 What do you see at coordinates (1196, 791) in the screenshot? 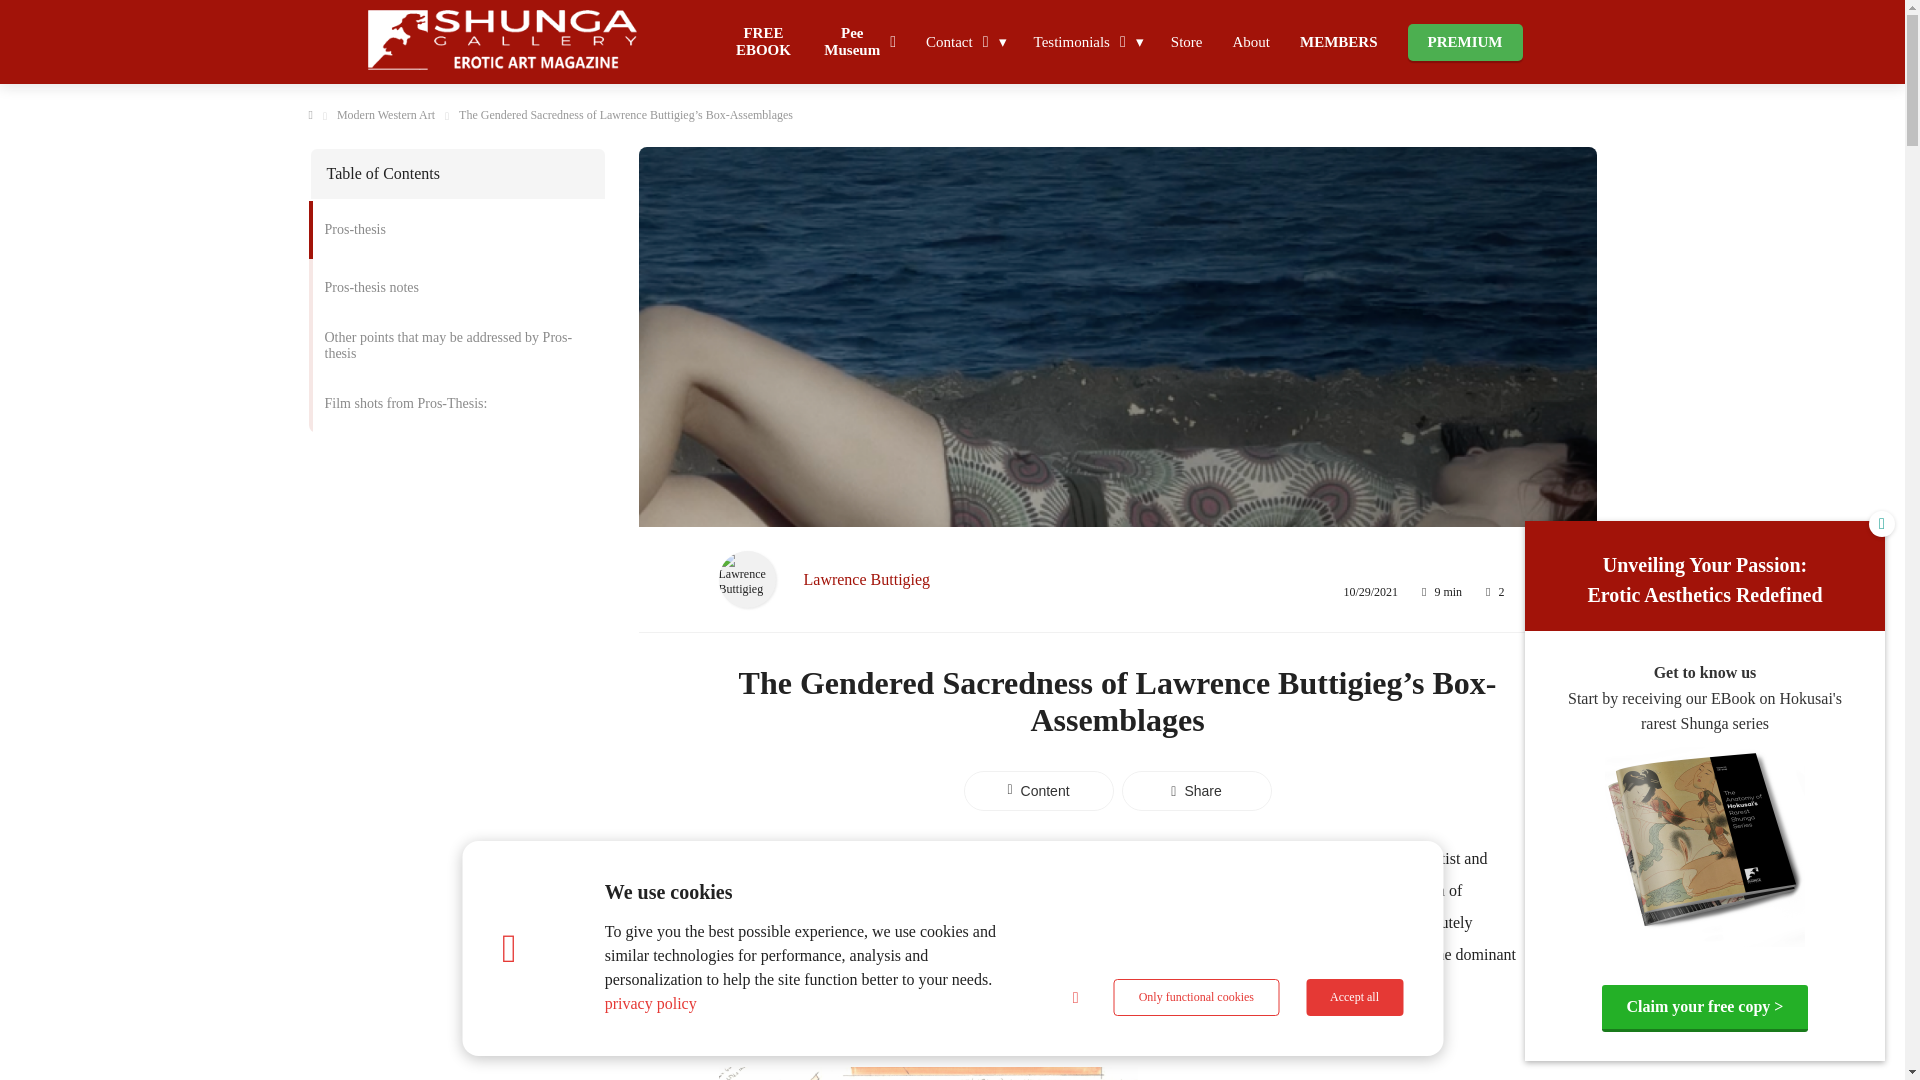
I see `Share` at bounding box center [1196, 791].